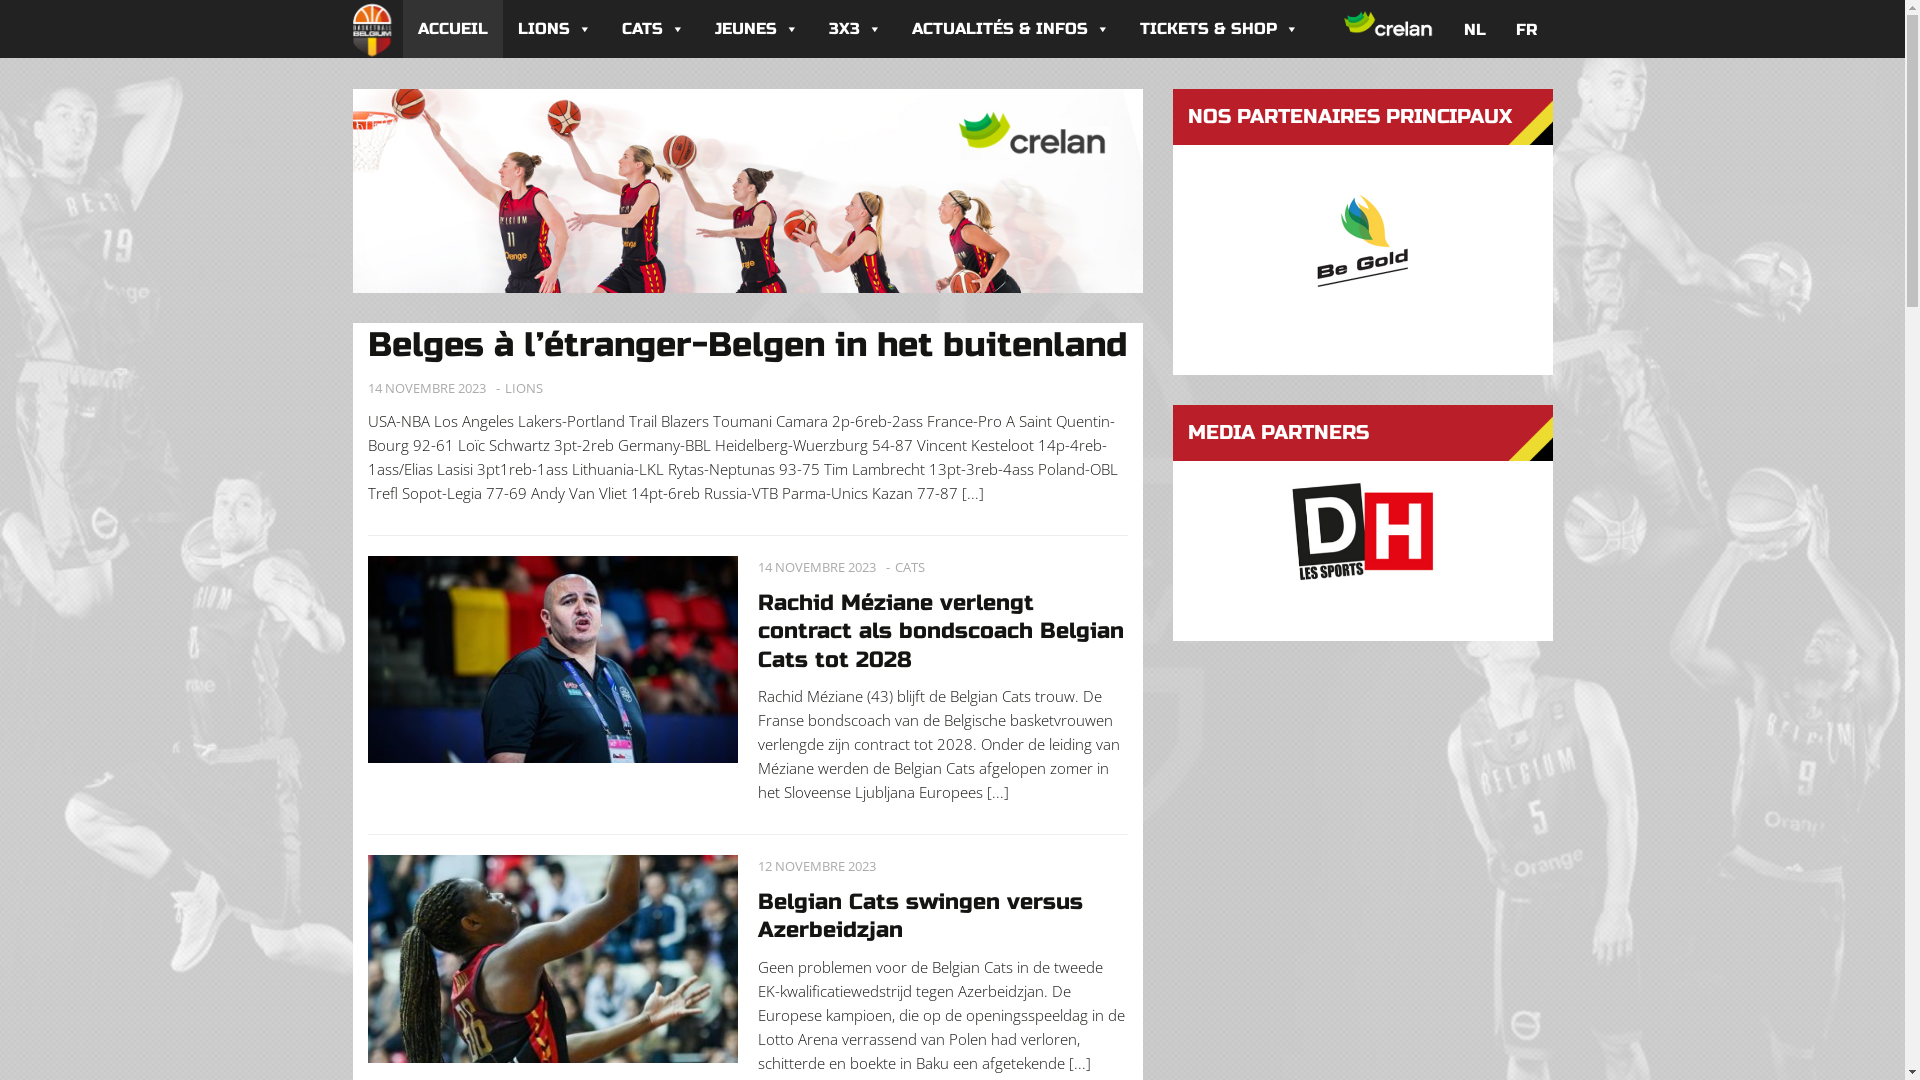 This screenshot has width=1920, height=1080. I want to click on NL, so click(1475, 29).